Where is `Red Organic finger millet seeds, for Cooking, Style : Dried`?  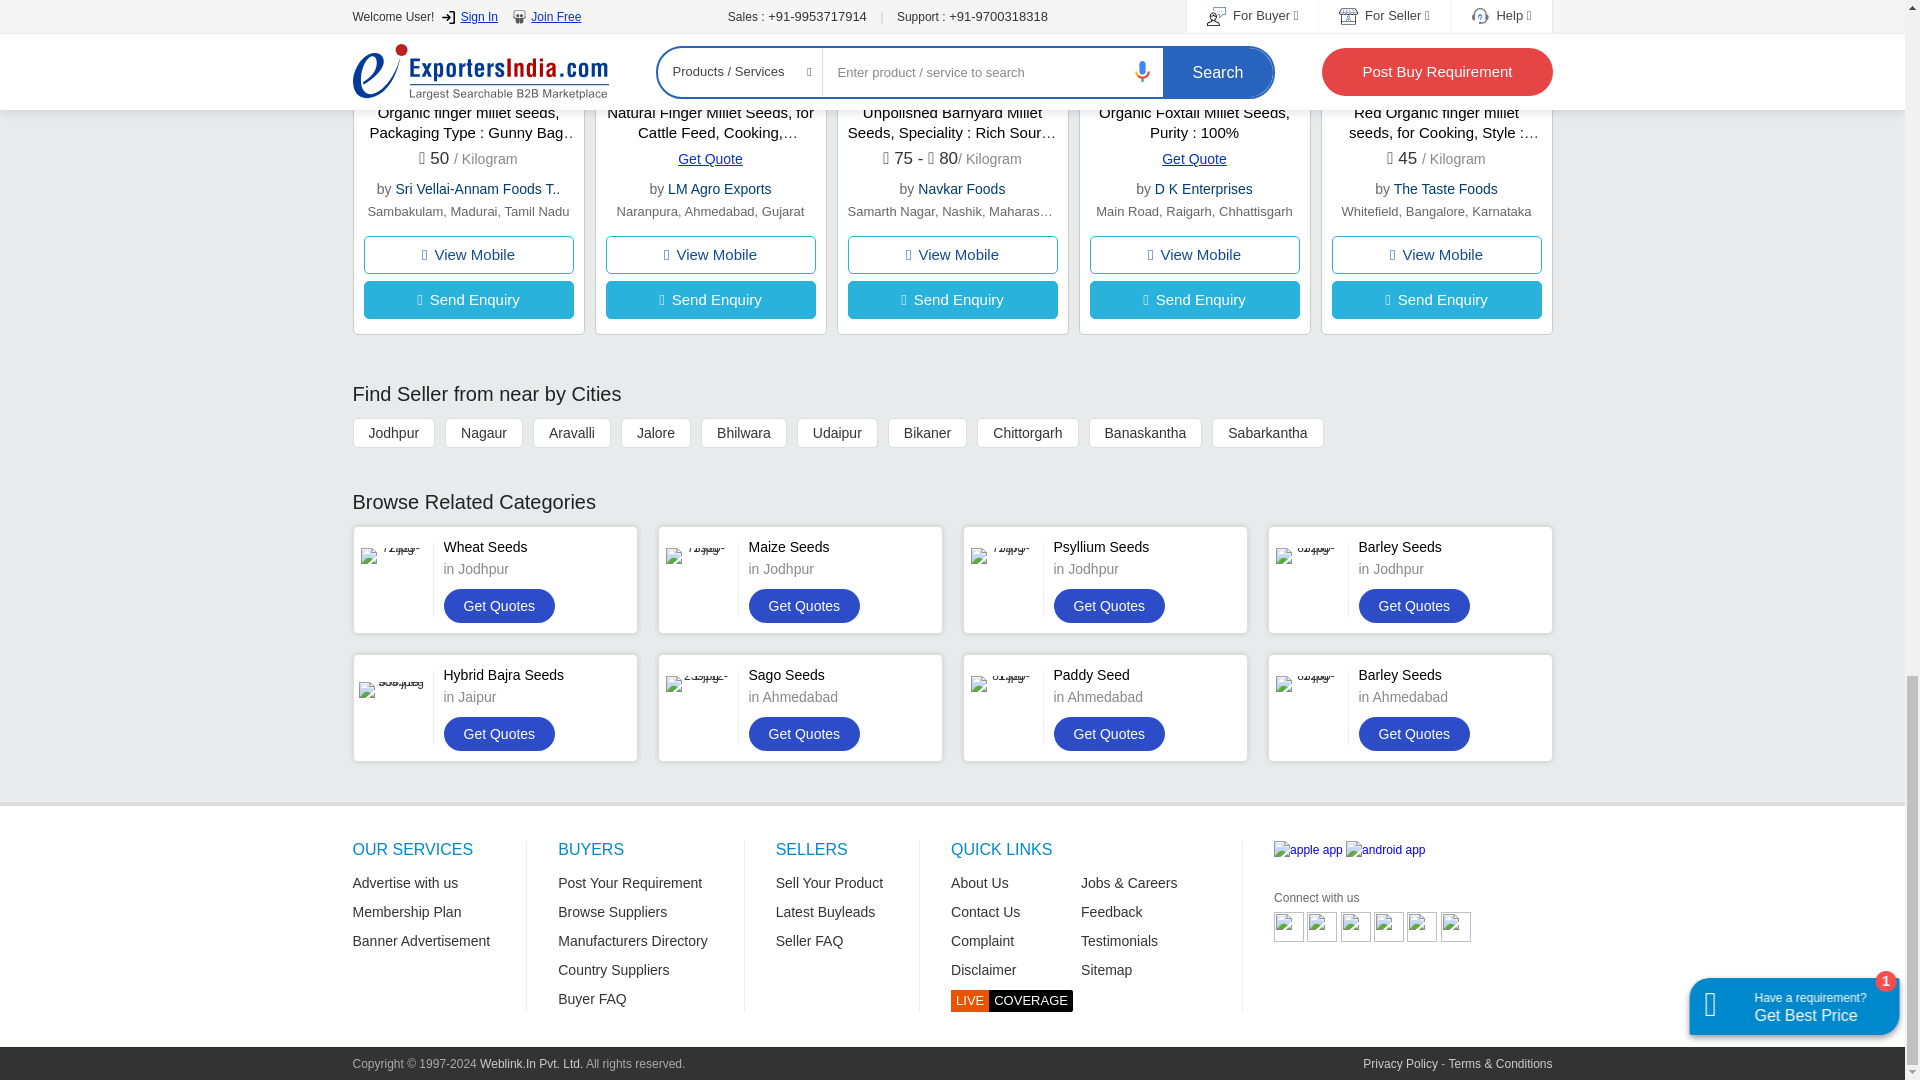 Red Organic finger millet seeds, for Cooking, Style : Dried is located at coordinates (1444, 132).